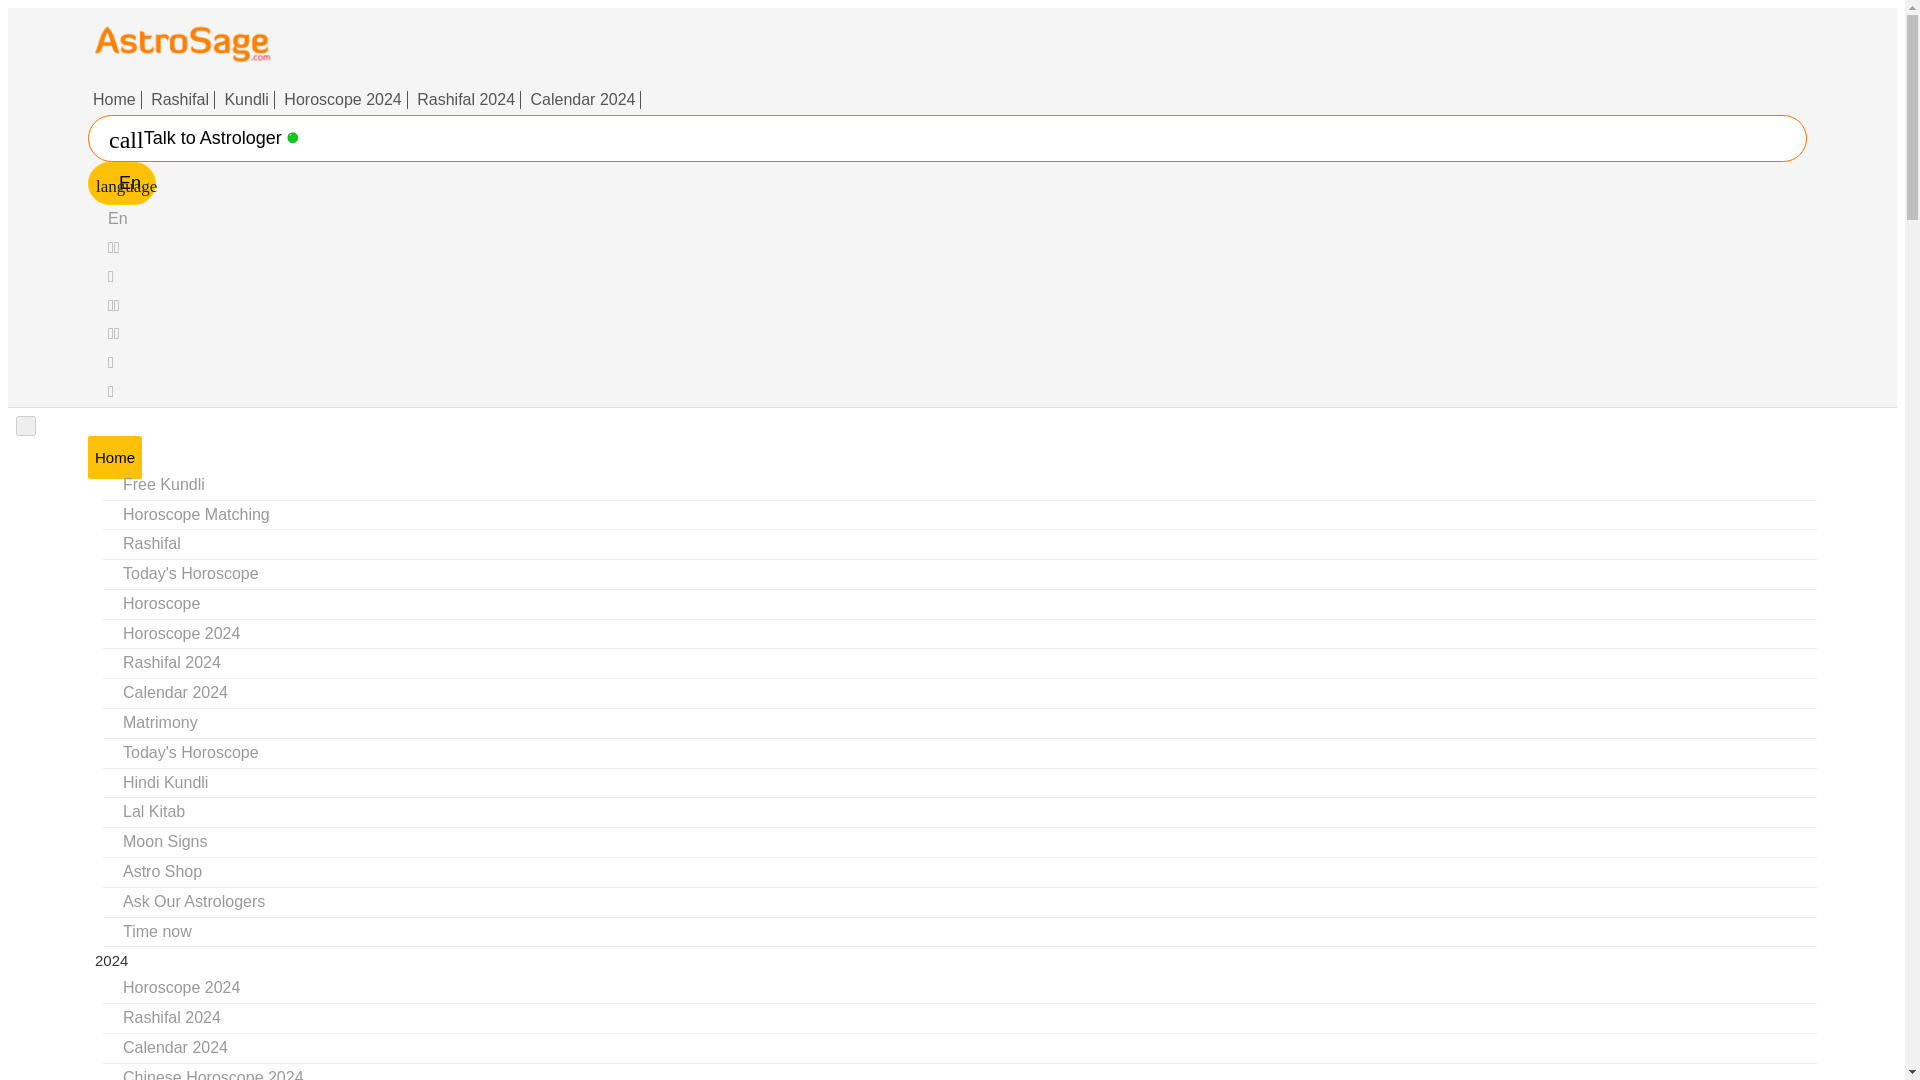 The width and height of the screenshot is (1920, 1080). What do you see at coordinates (111, 276) in the screenshot?
I see `Telugu` at bounding box center [111, 276].